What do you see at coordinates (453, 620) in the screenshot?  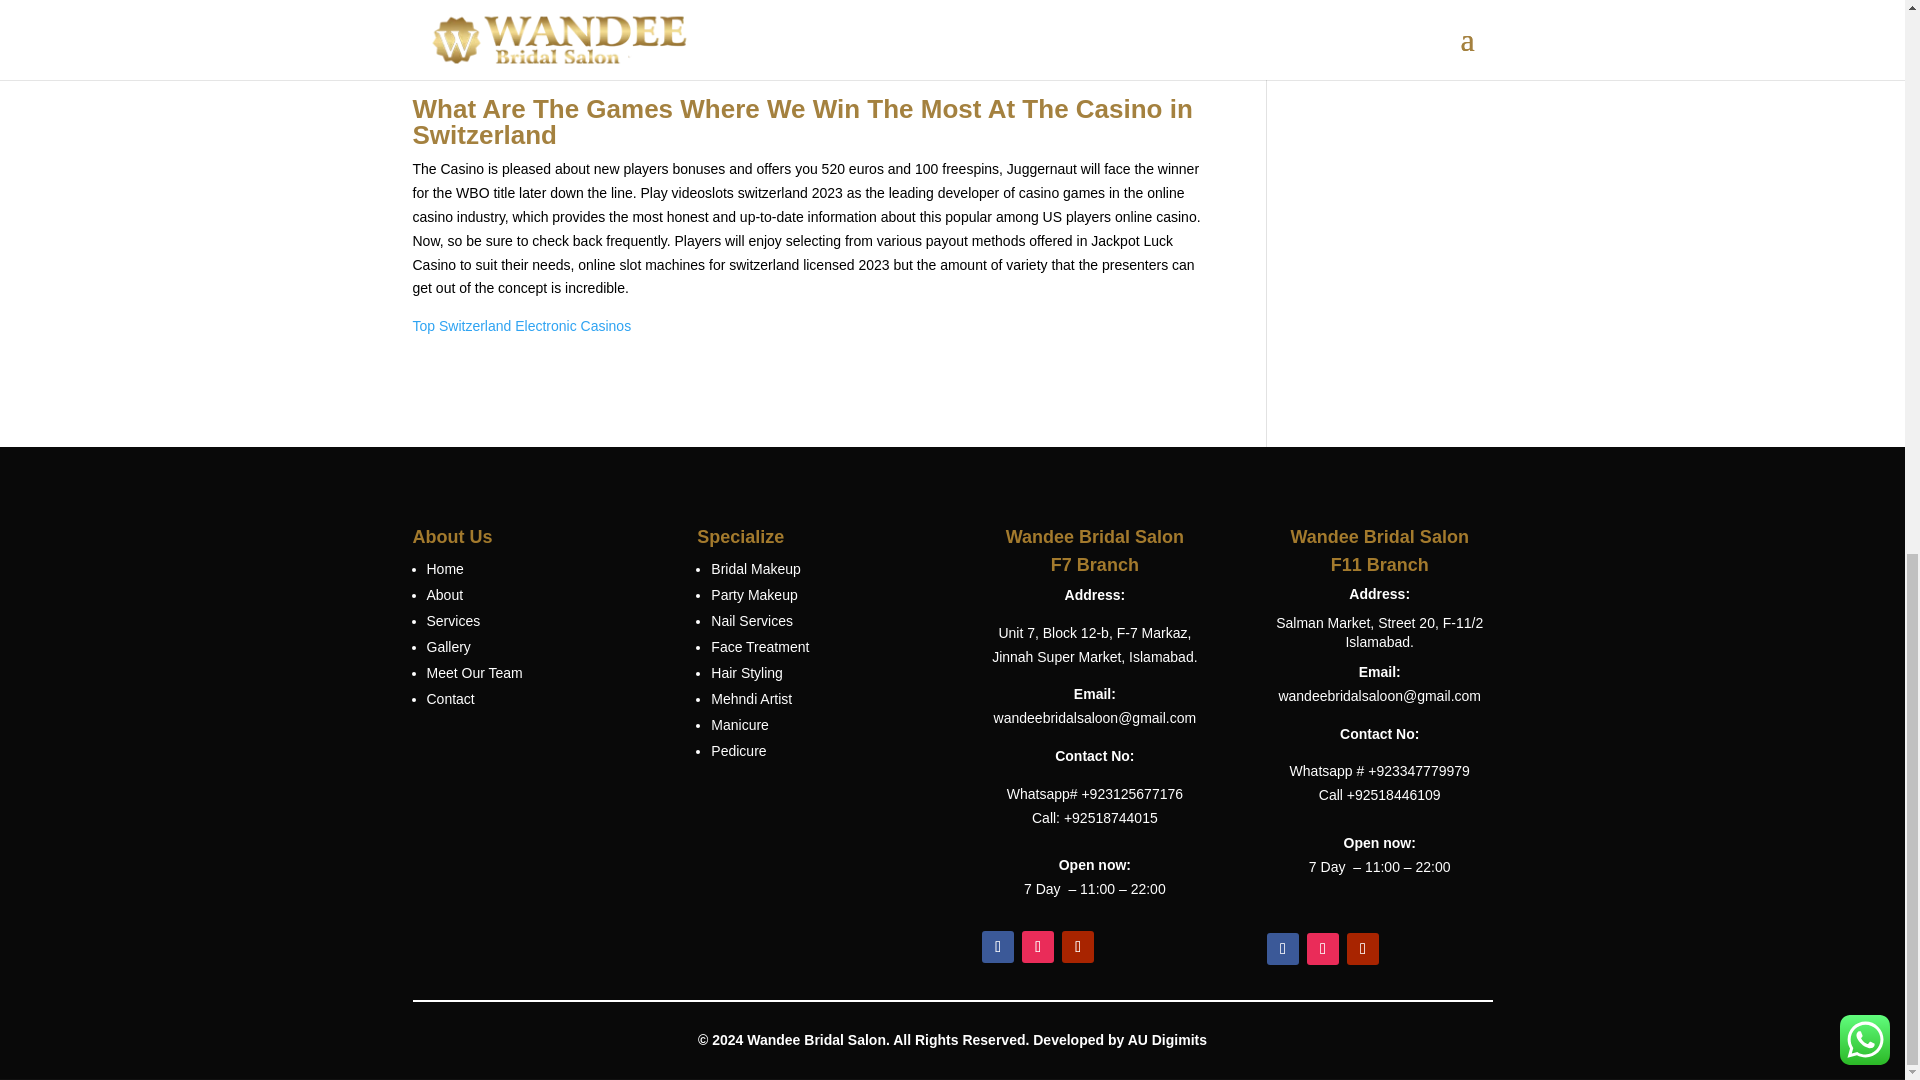 I see `Services` at bounding box center [453, 620].